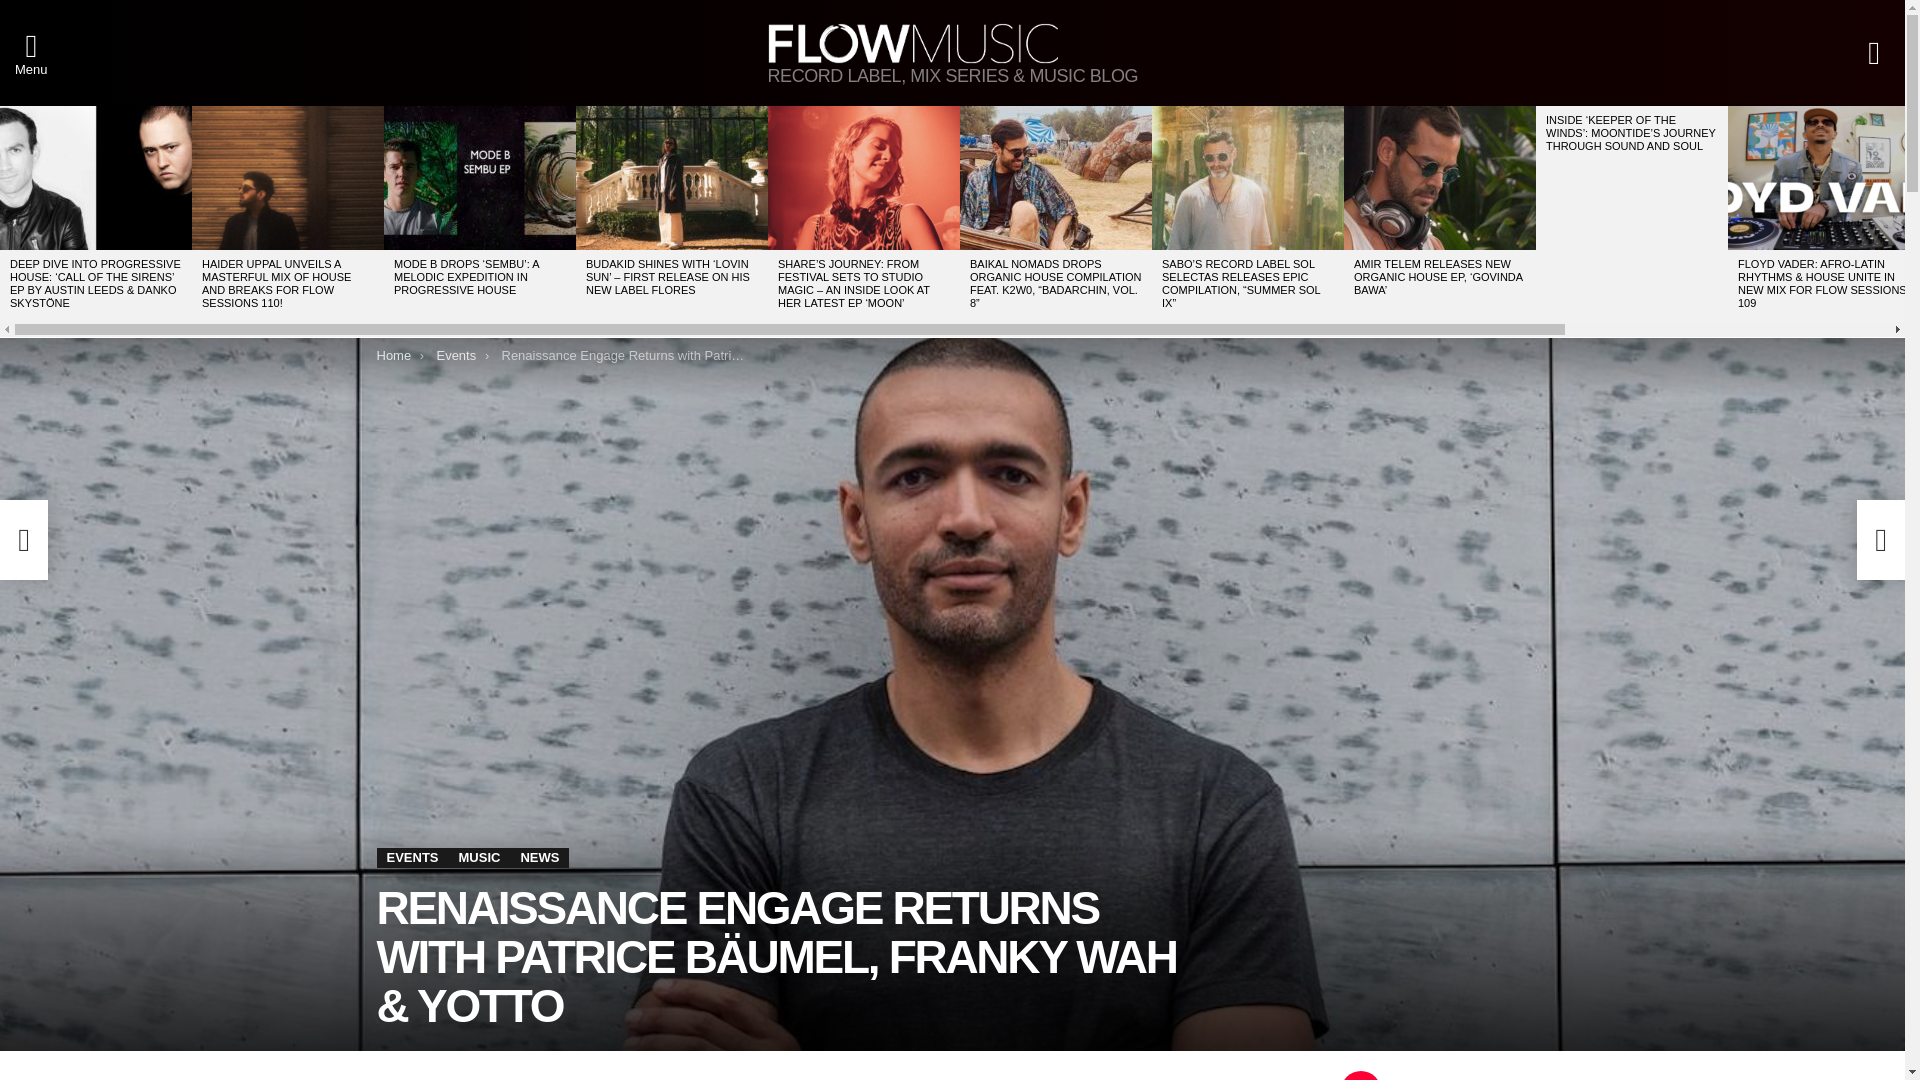  I want to click on EVENTS, so click(412, 858).